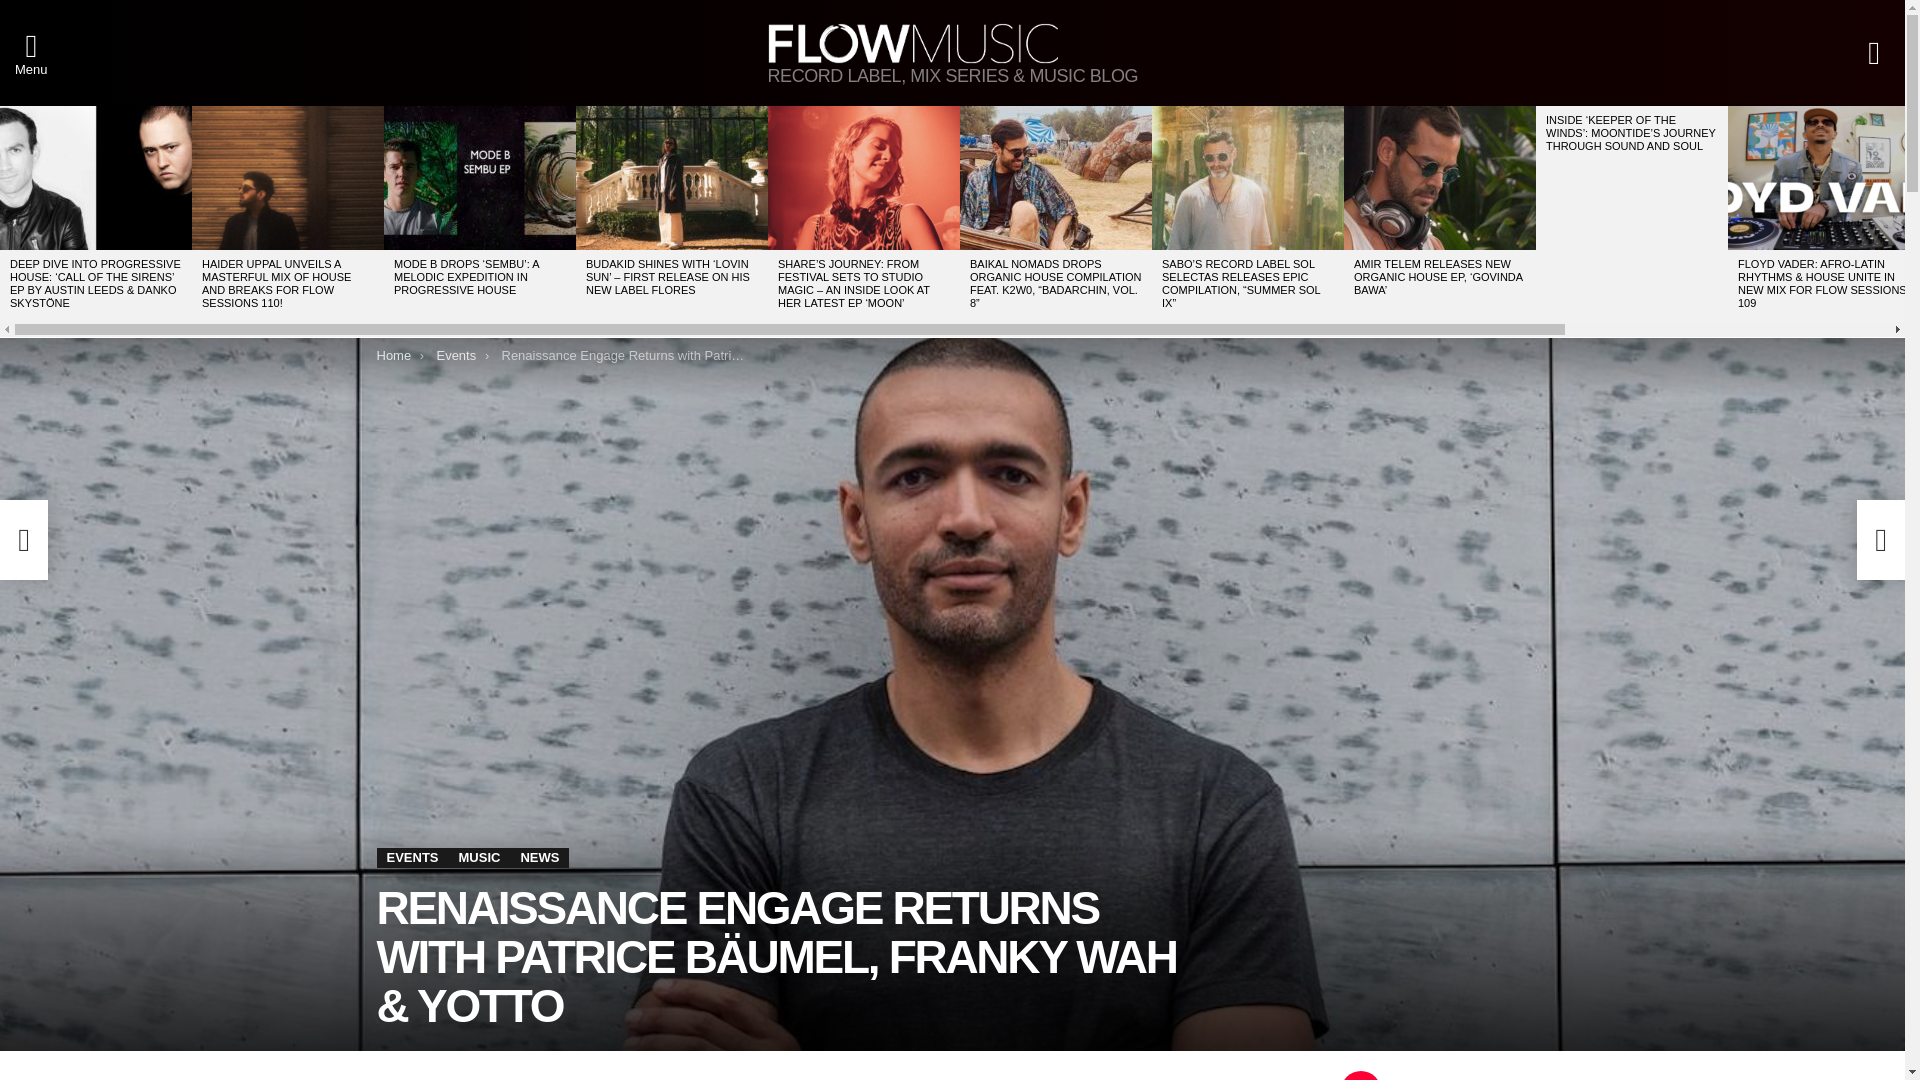  I want to click on EVENTS, so click(412, 858).